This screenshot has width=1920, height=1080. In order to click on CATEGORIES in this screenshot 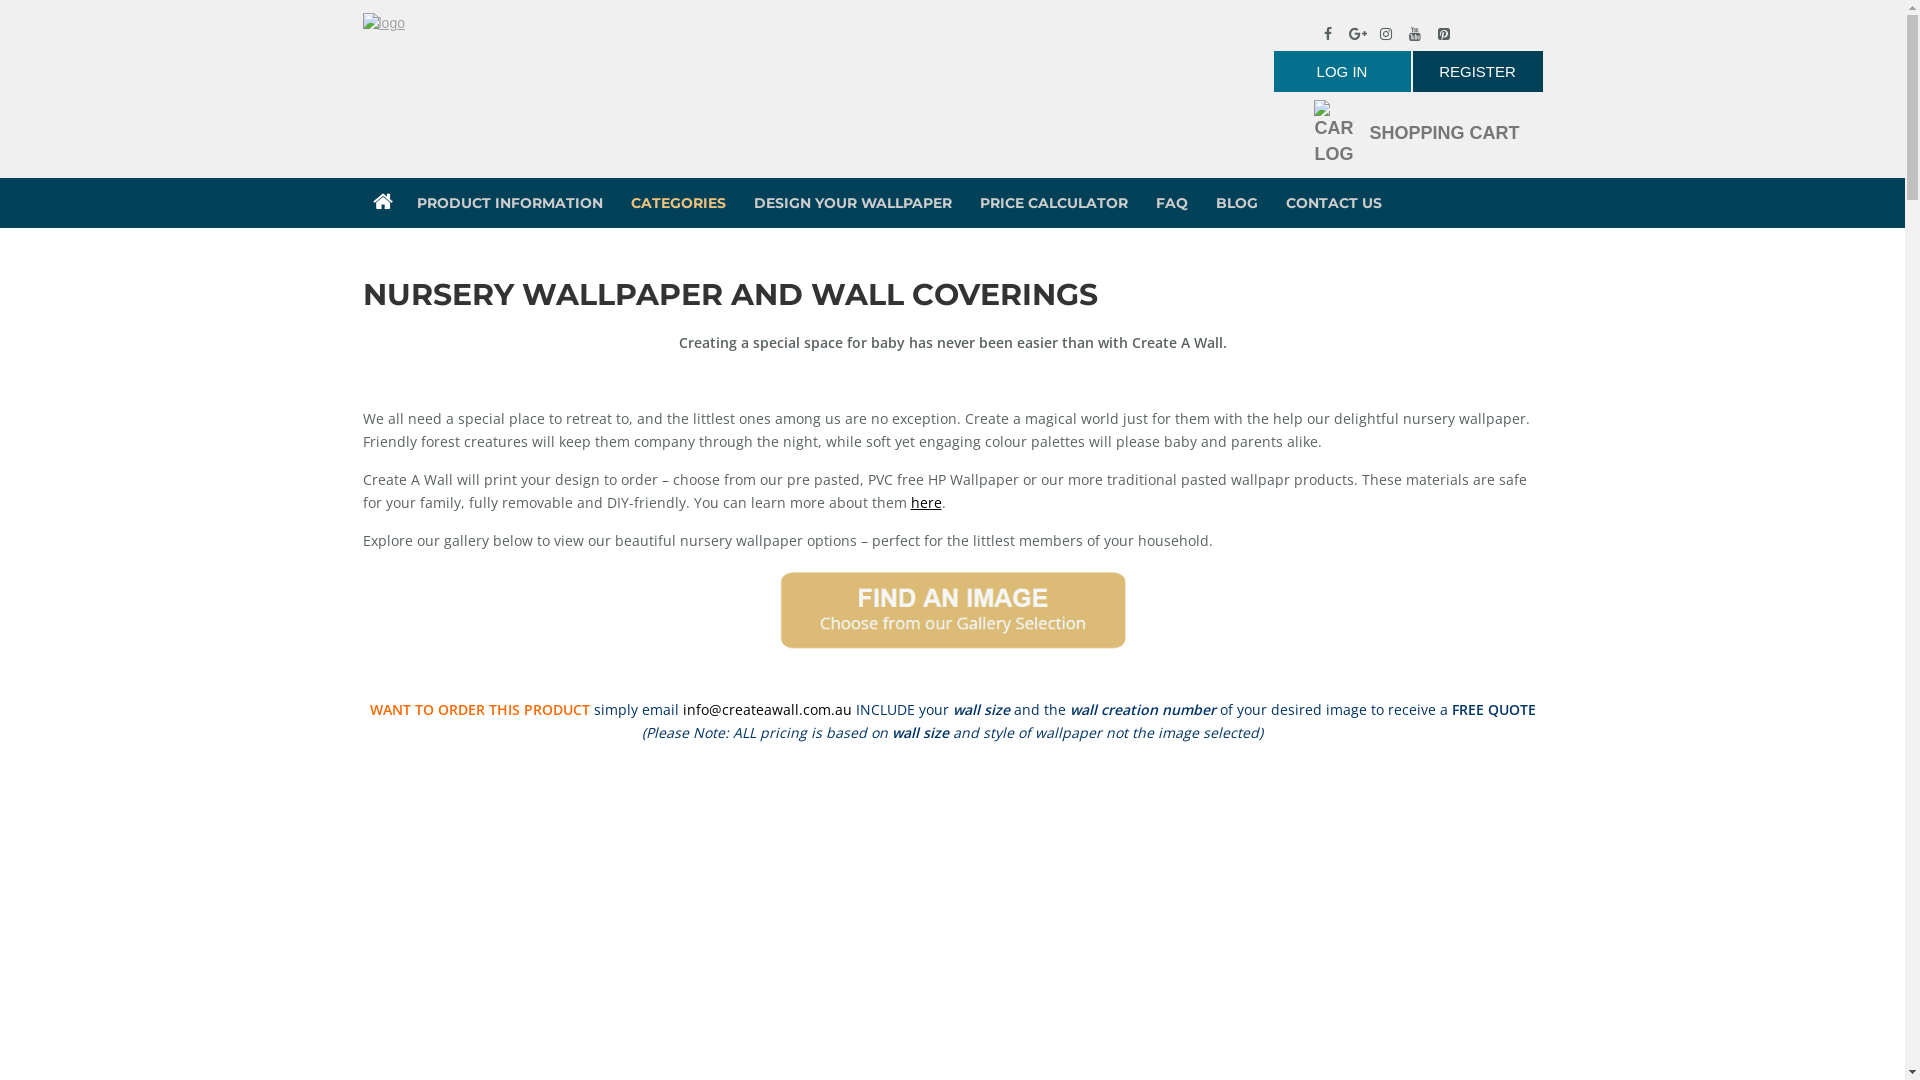, I will do `click(678, 203)`.